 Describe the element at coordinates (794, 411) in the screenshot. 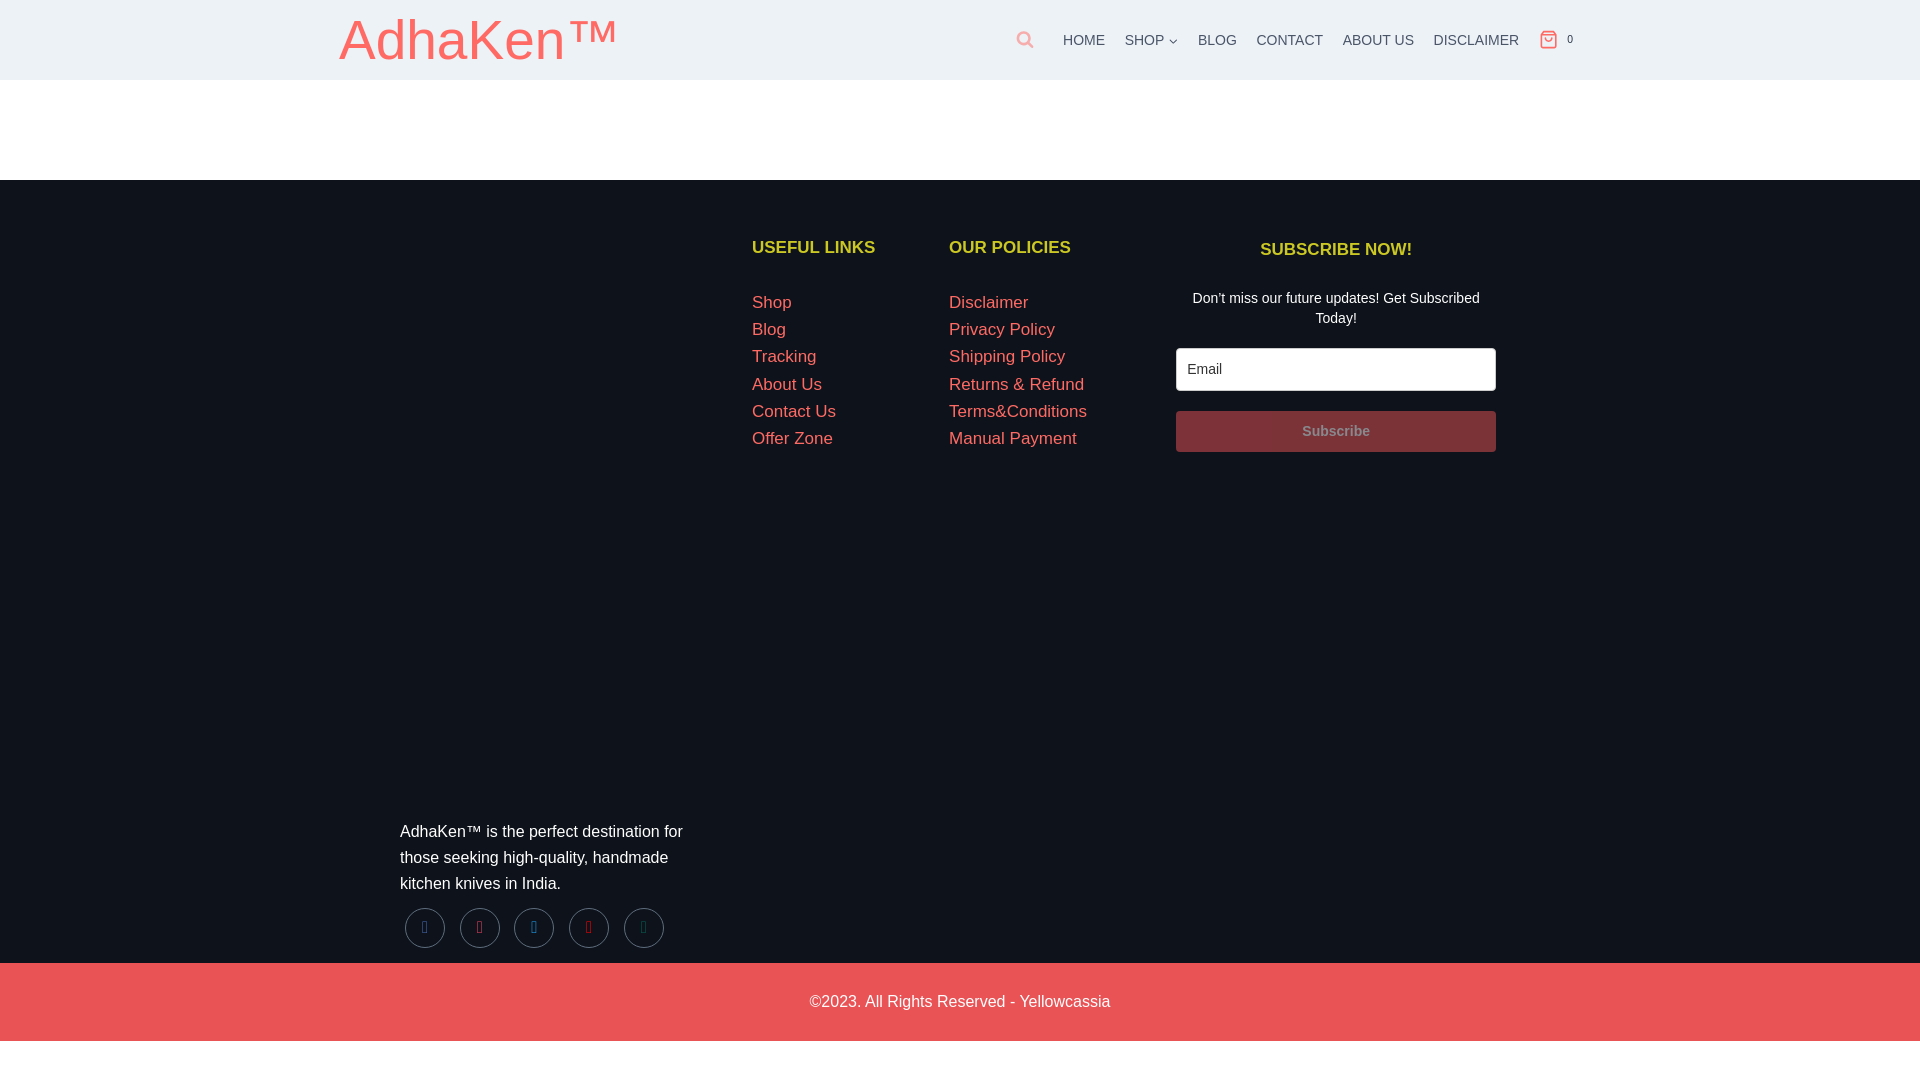

I see `Contact Us` at that location.